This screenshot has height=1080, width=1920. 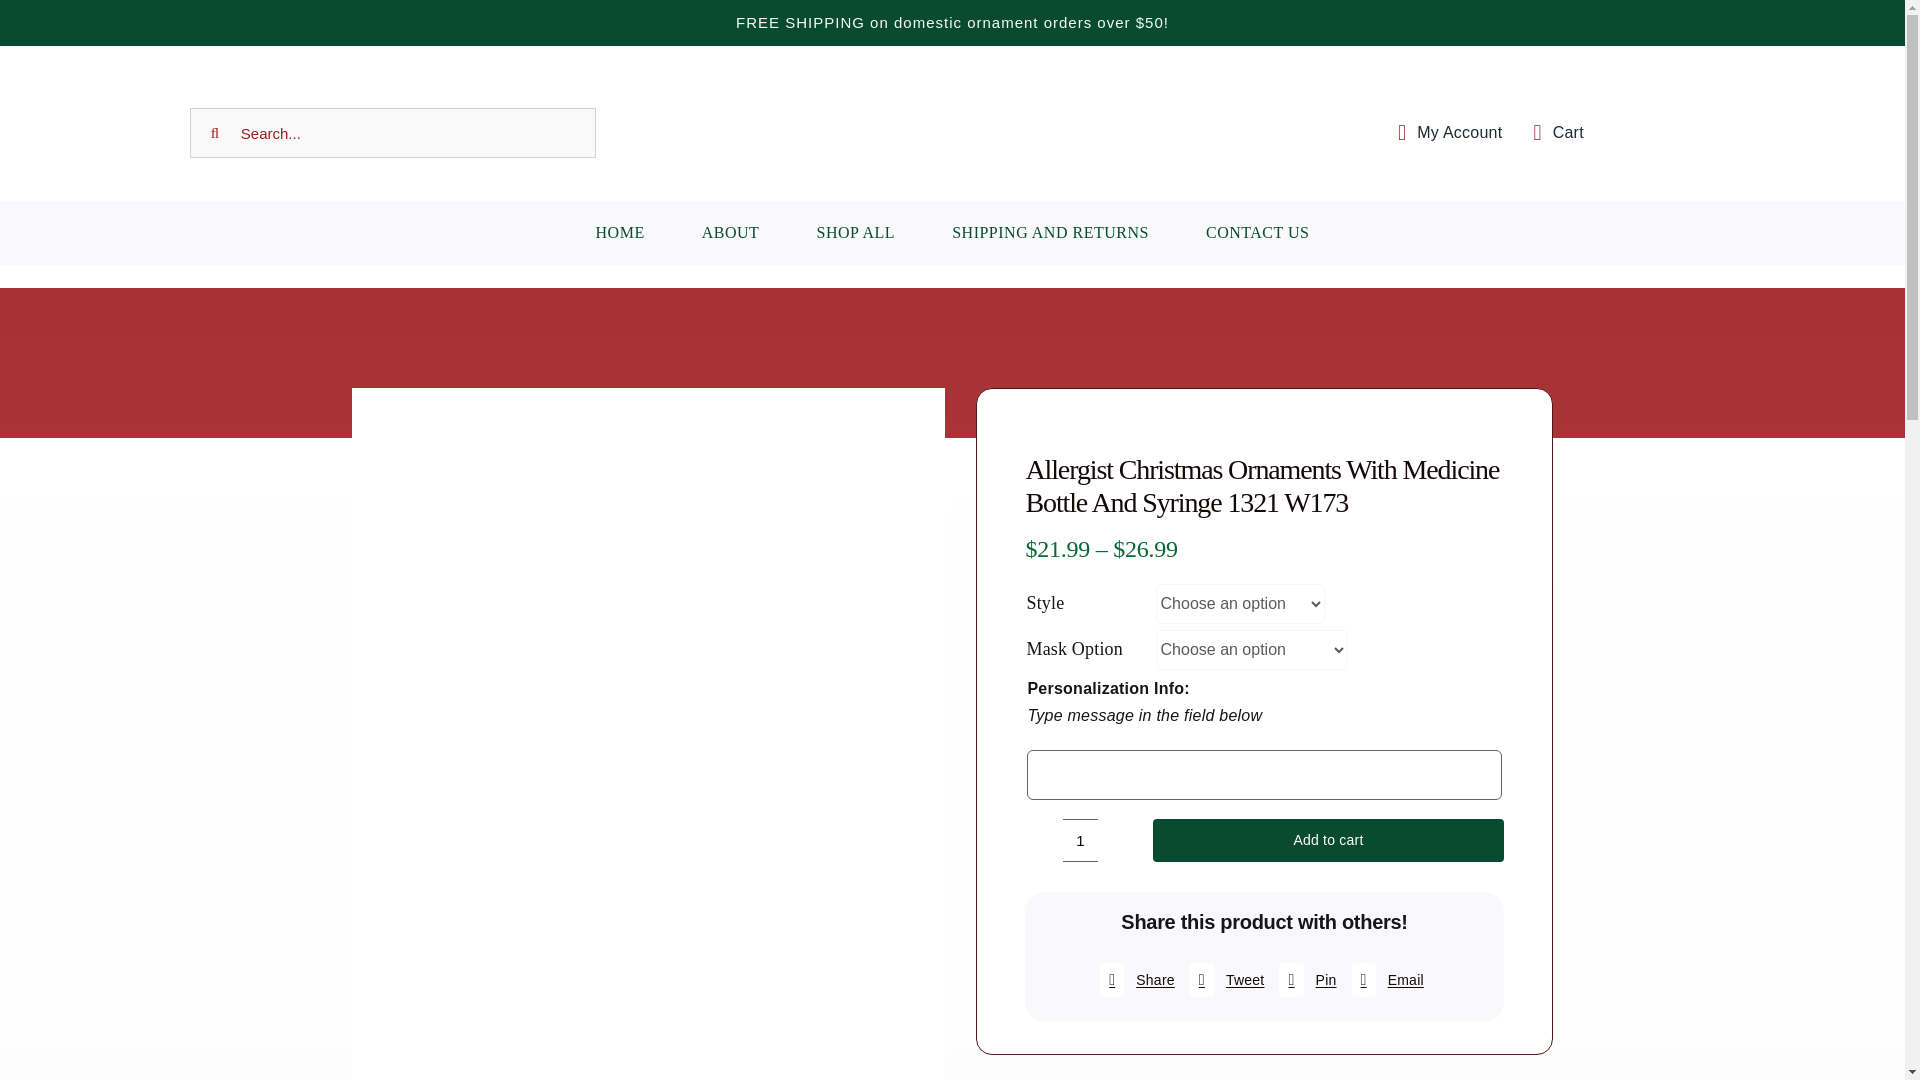 I want to click on Email, so click(x=1386, y=980).